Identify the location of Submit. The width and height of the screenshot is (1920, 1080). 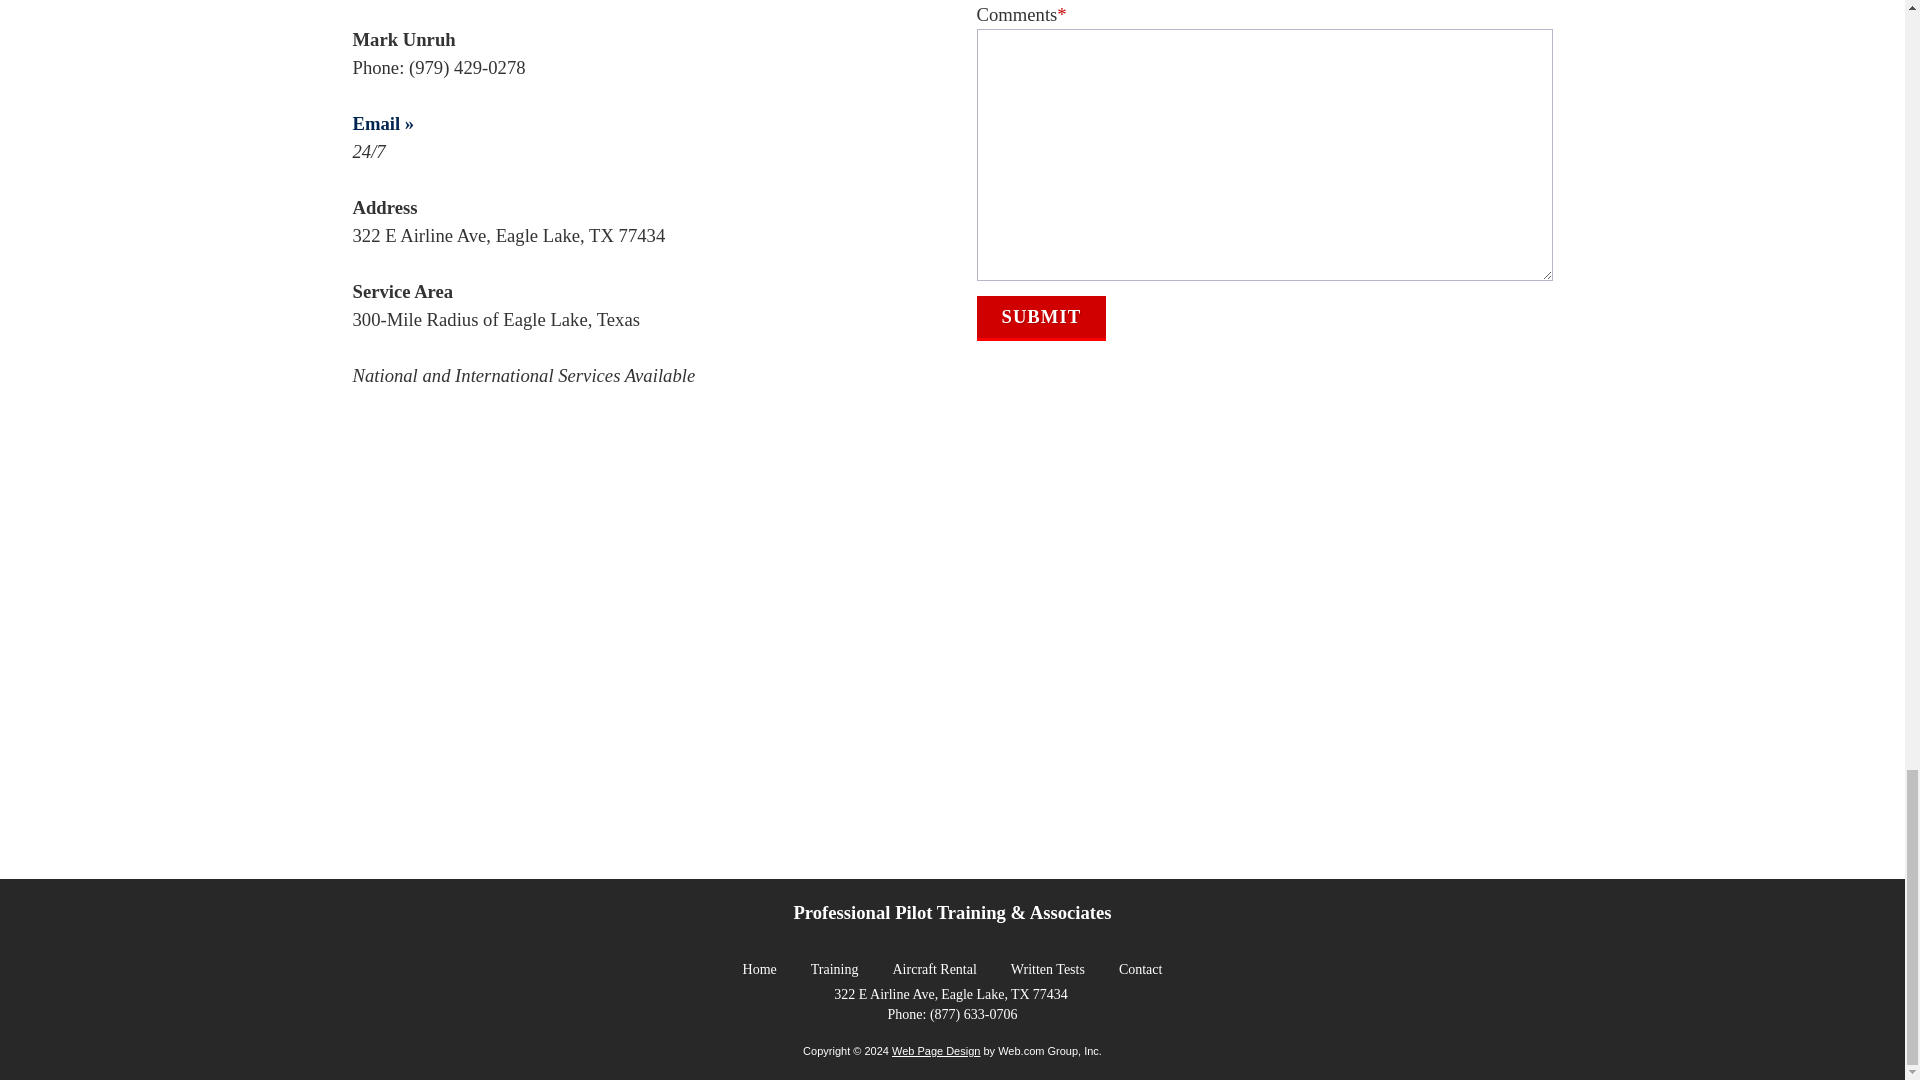
(1040, 316).